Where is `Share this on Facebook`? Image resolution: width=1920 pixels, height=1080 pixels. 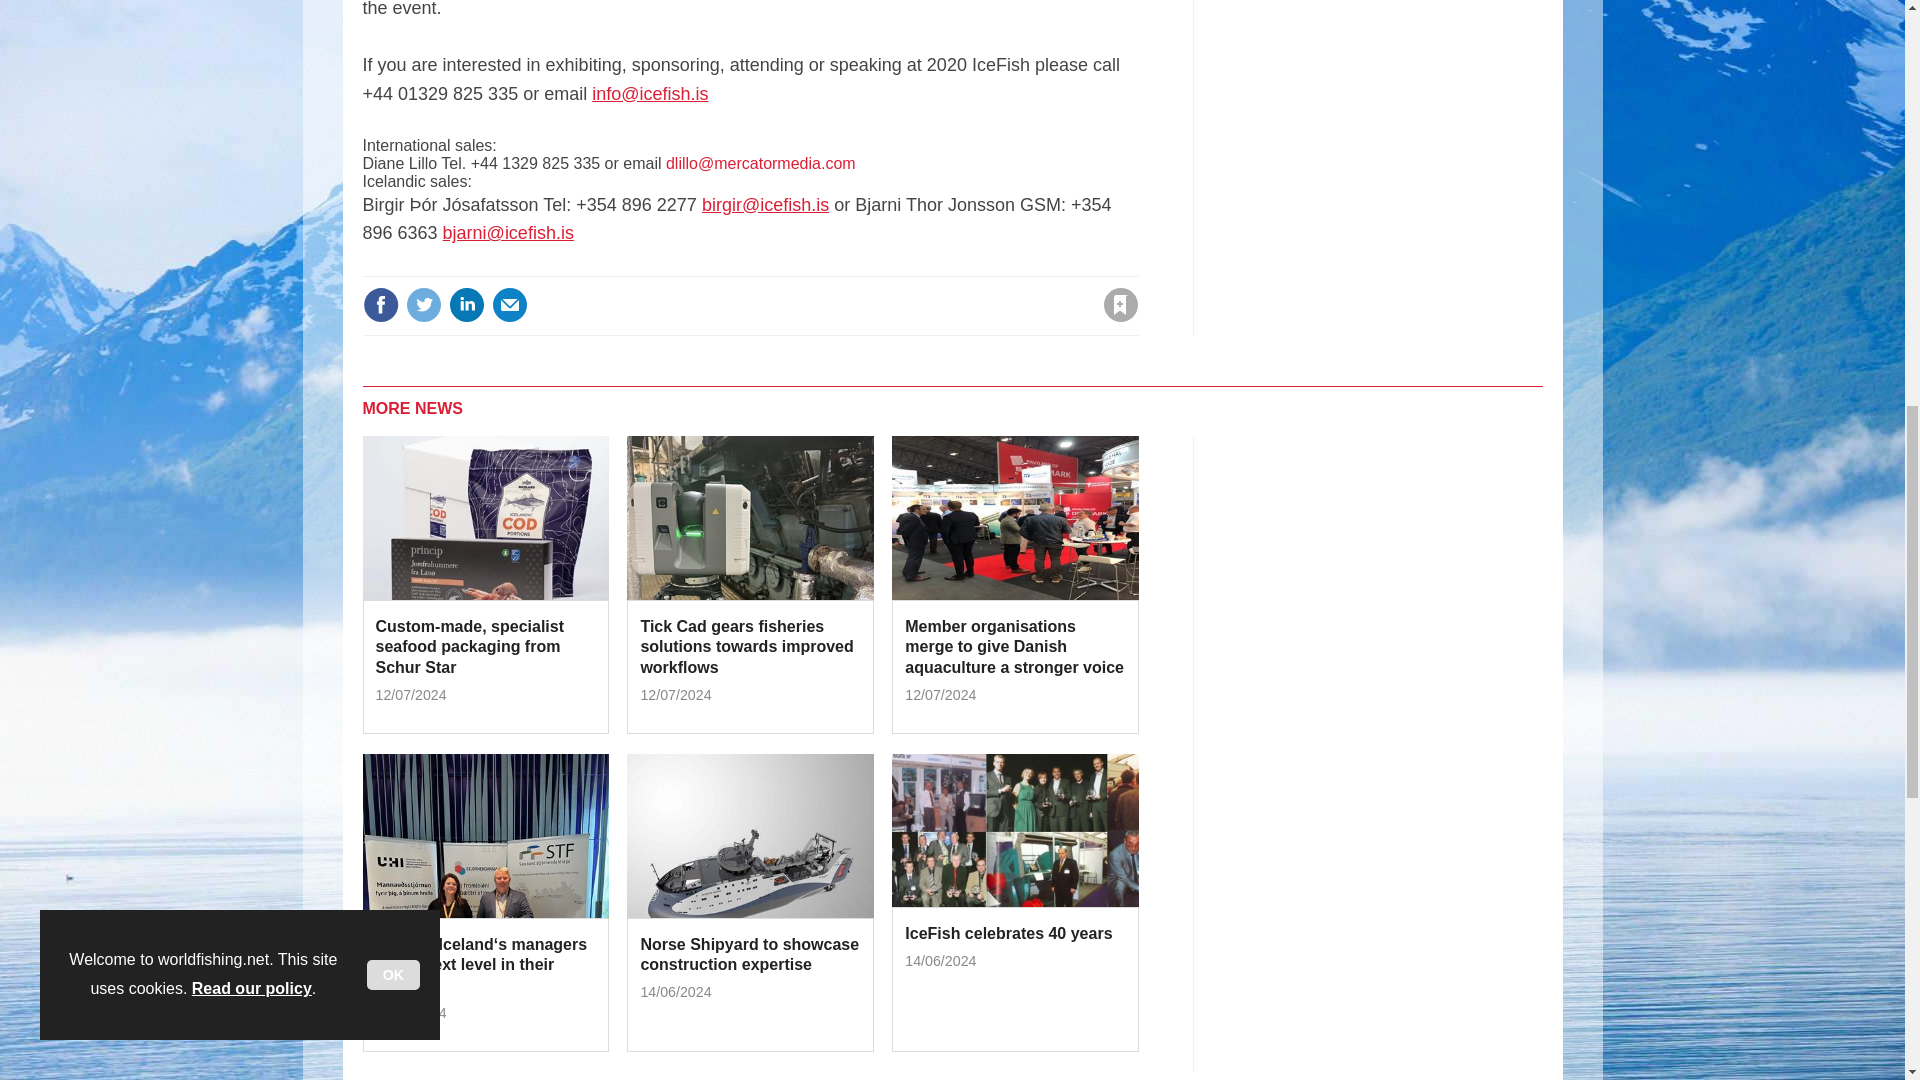
Share this on Facebook is located at coordinates (380, 304).